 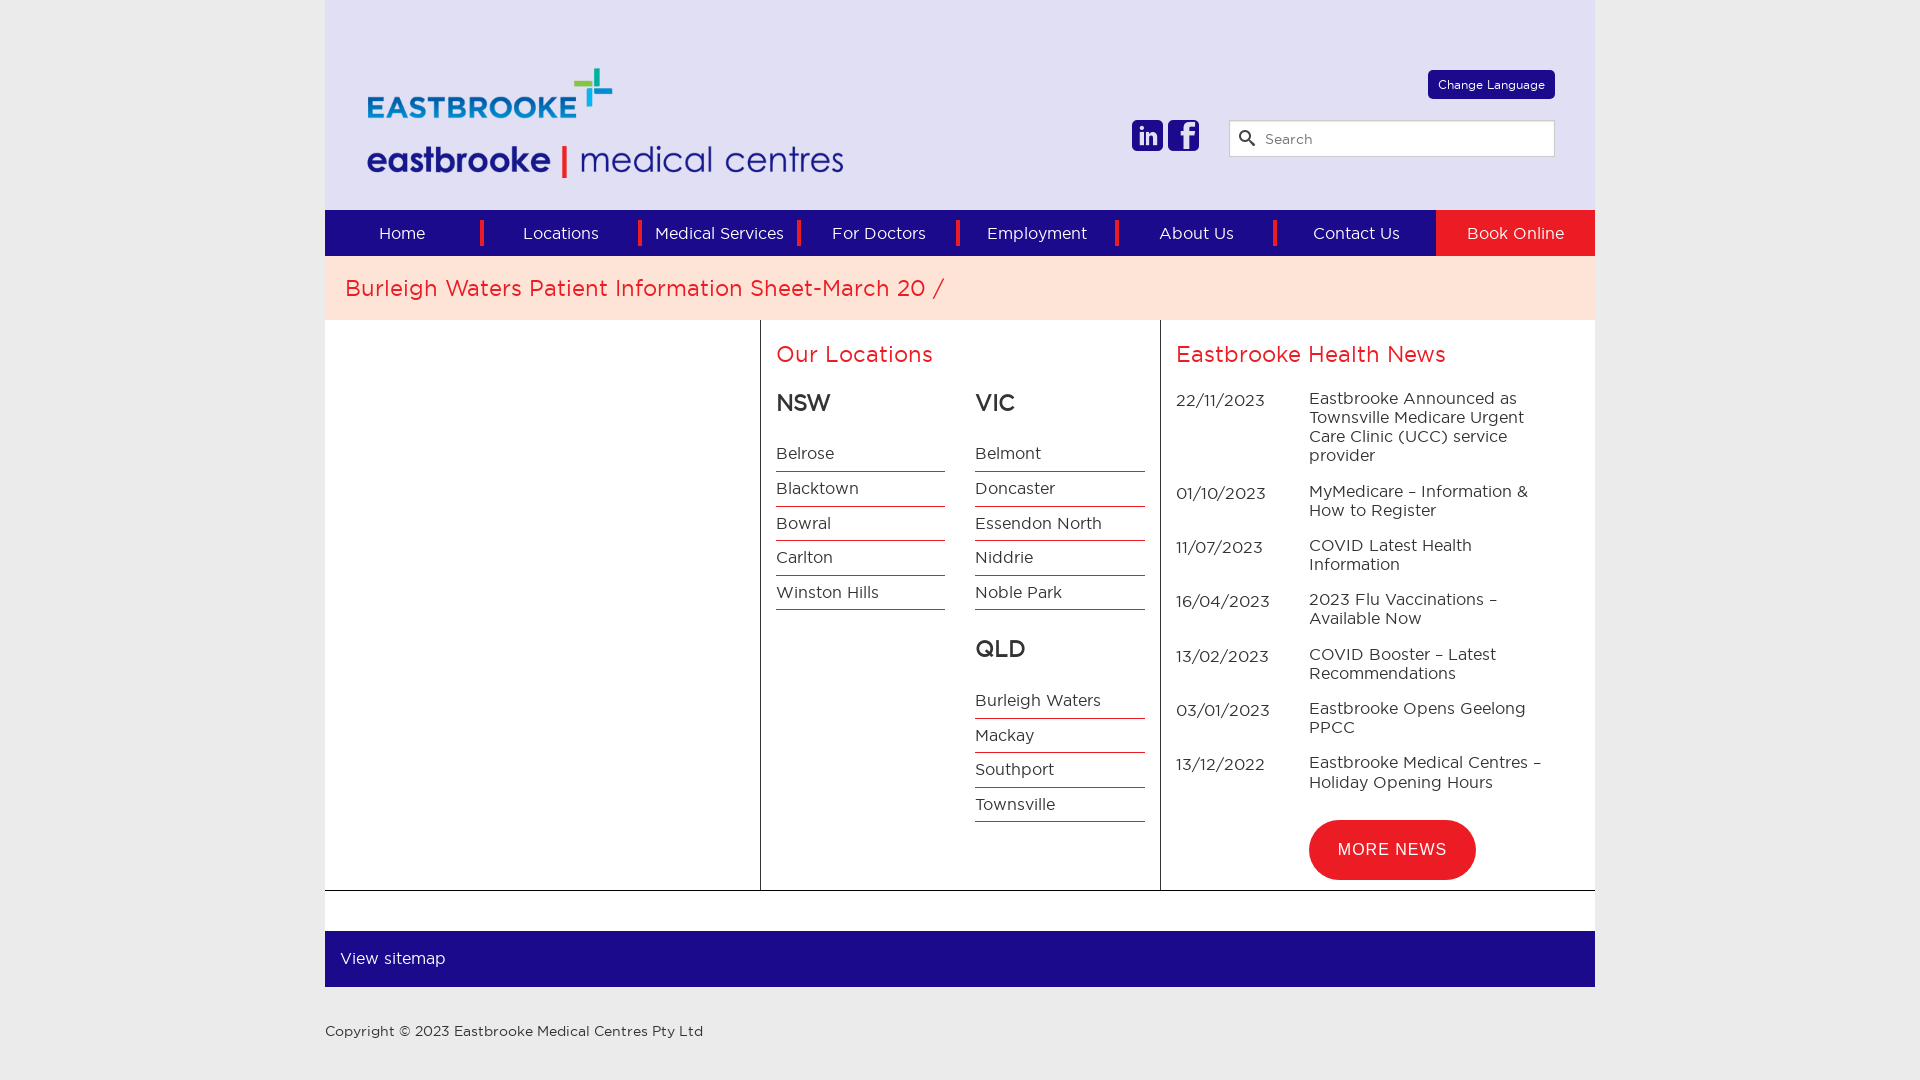 What do you see at coordinates (1060, 702) in the screenshot?
I see `Burleigh Waters` at bounding box center [1060, 702].